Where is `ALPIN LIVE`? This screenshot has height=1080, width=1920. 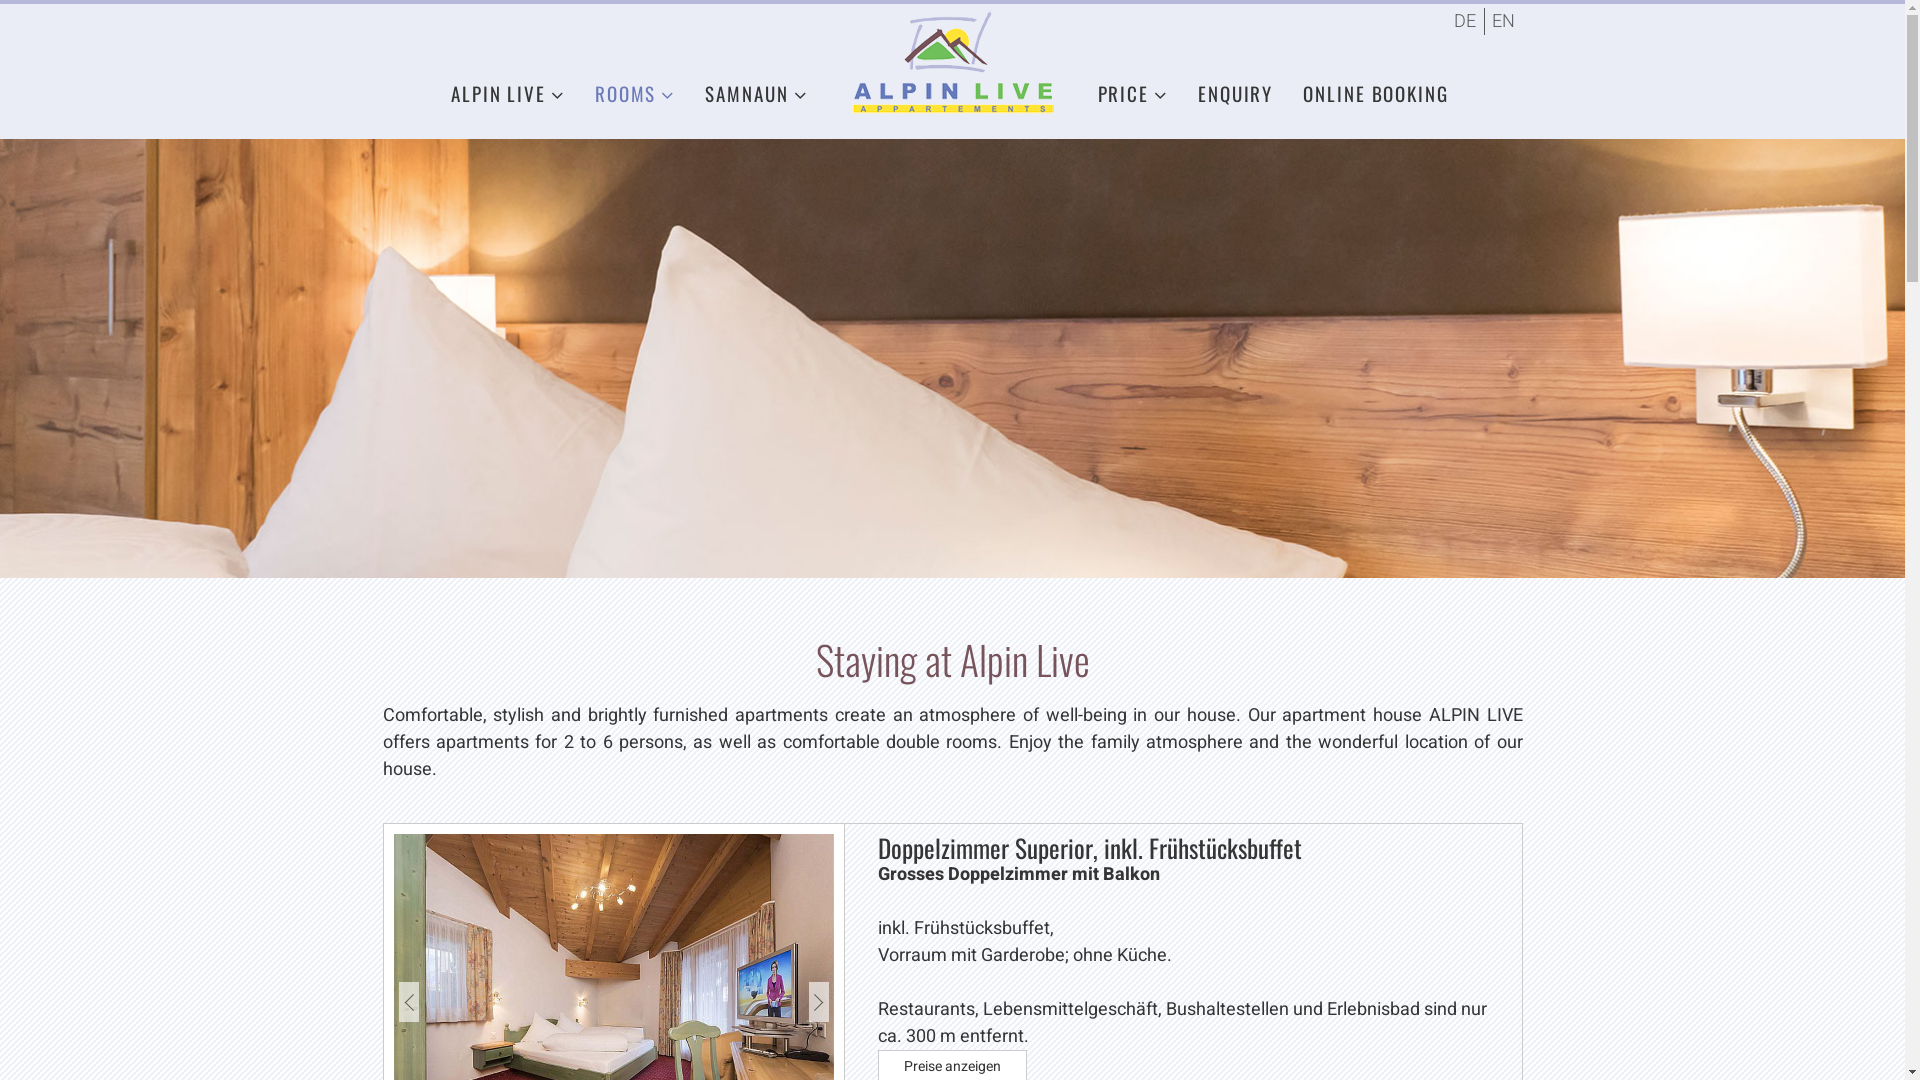
ALPIN LIVE is located at coordinates (508, 94).